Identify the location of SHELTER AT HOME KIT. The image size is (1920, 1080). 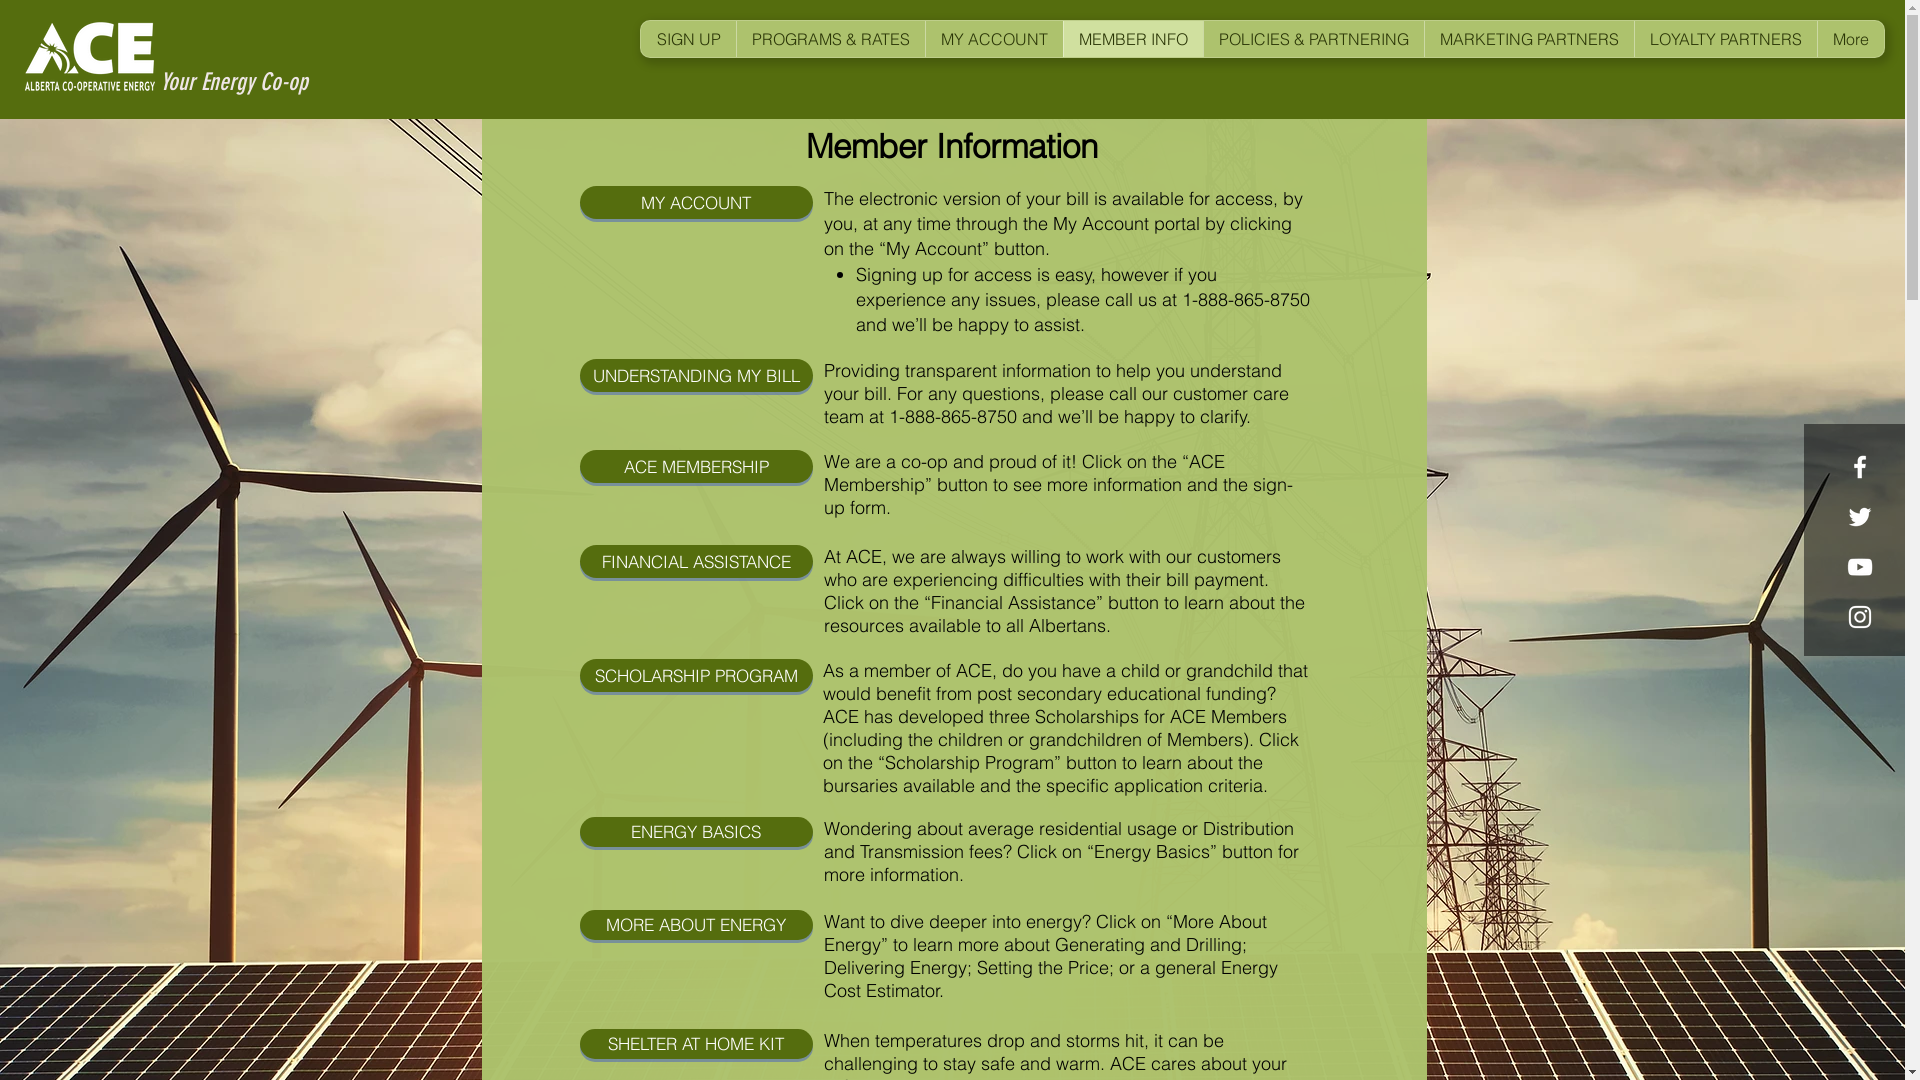
(696, 1044).